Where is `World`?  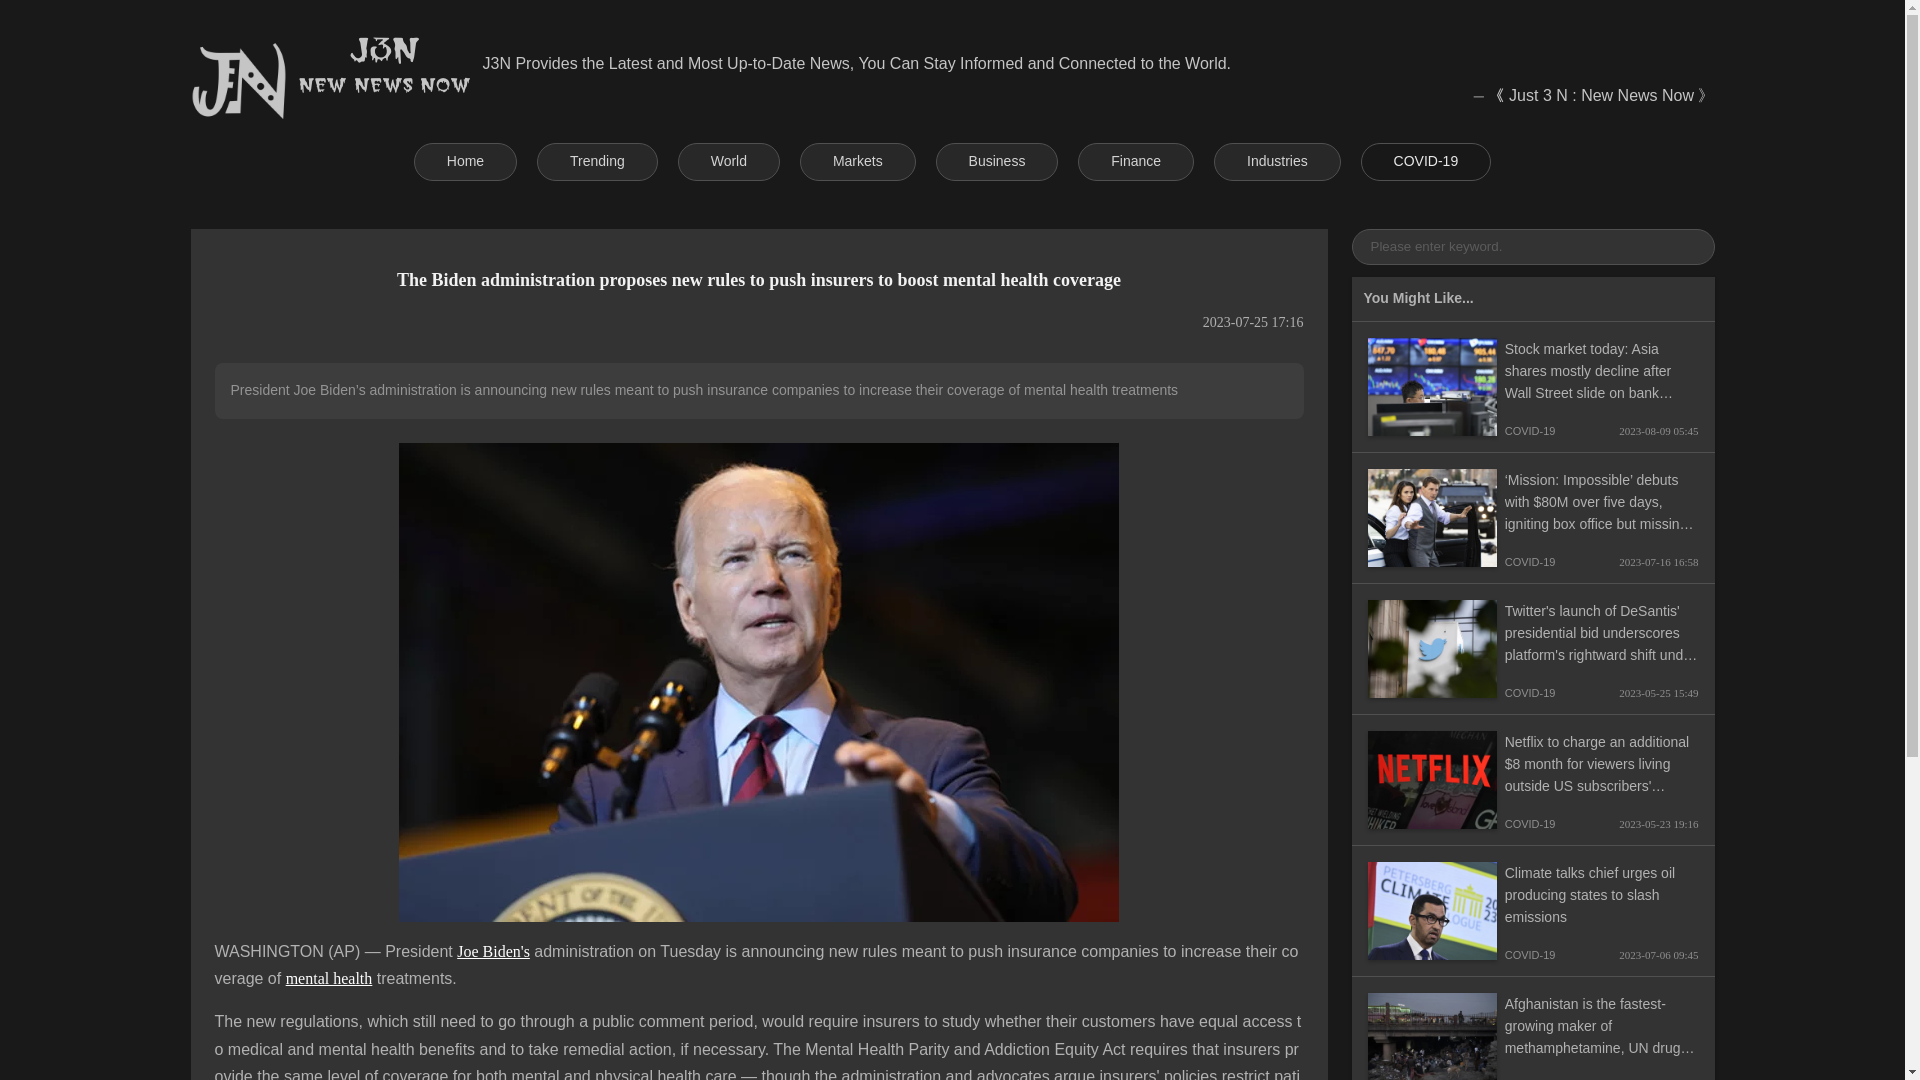
World is located at coordinates (728, 162).